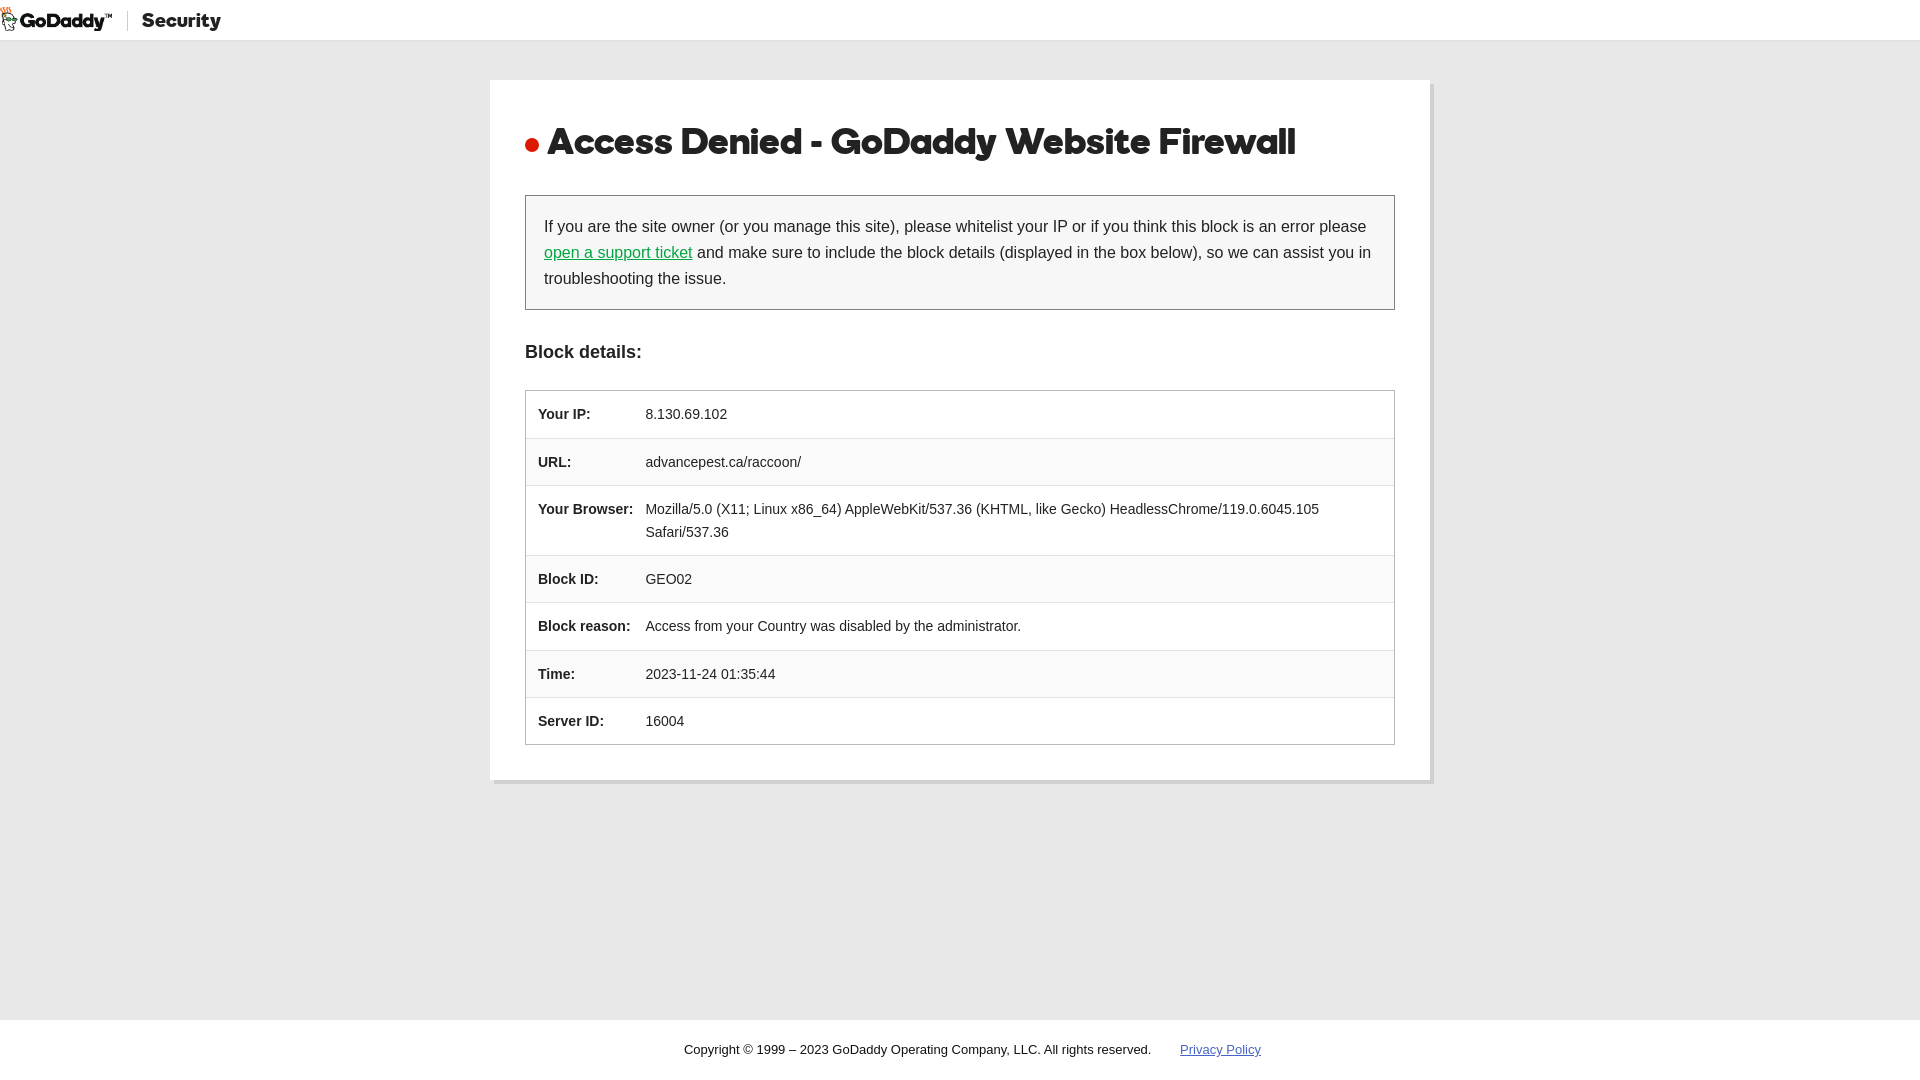 This screenshot has width=1920, height=1080. What do you see at coordinates (1220, 1050) in the screenshot?
I see `Privacy Policy` at bounding box center [1220, 1050].